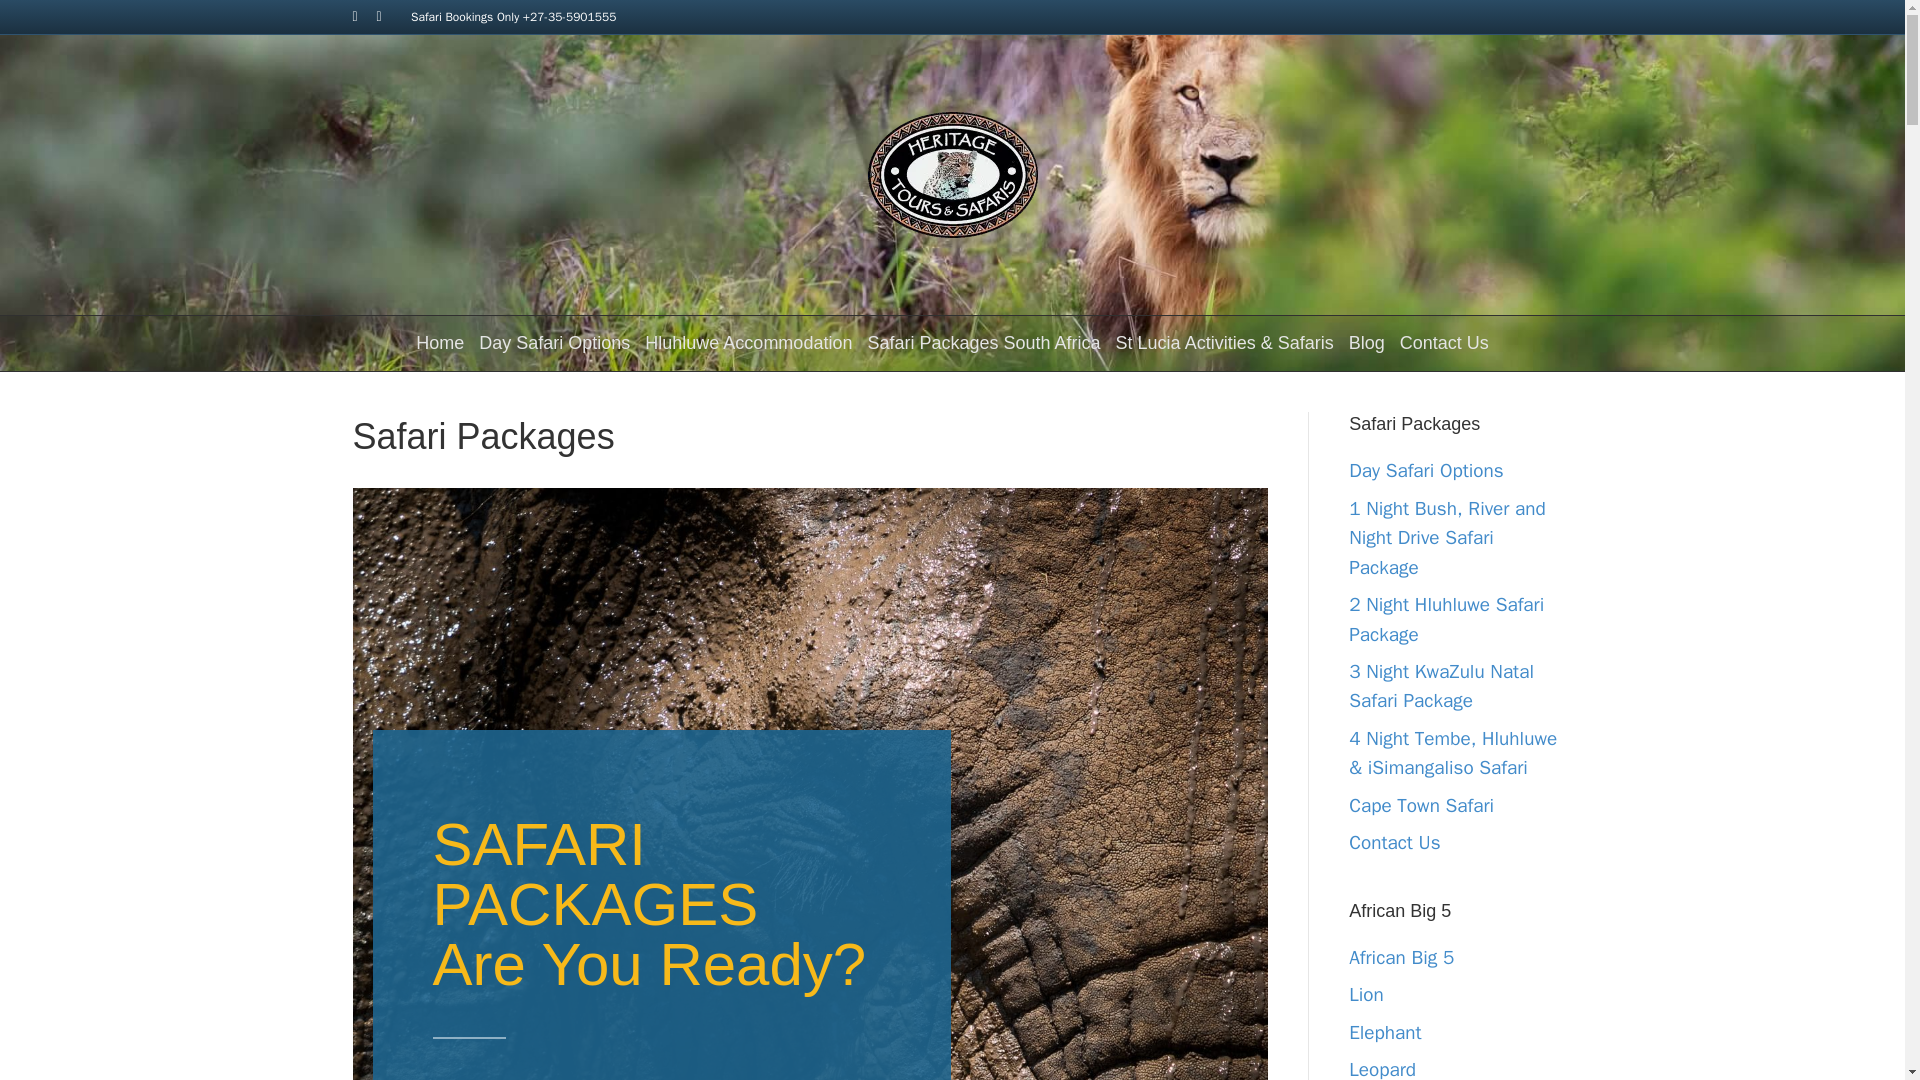 Image resolution: width=1920 pixels, height=1080 pixels. Describe the element at coordinates (439, 344) in the screenshot. I see `Home` at that location.